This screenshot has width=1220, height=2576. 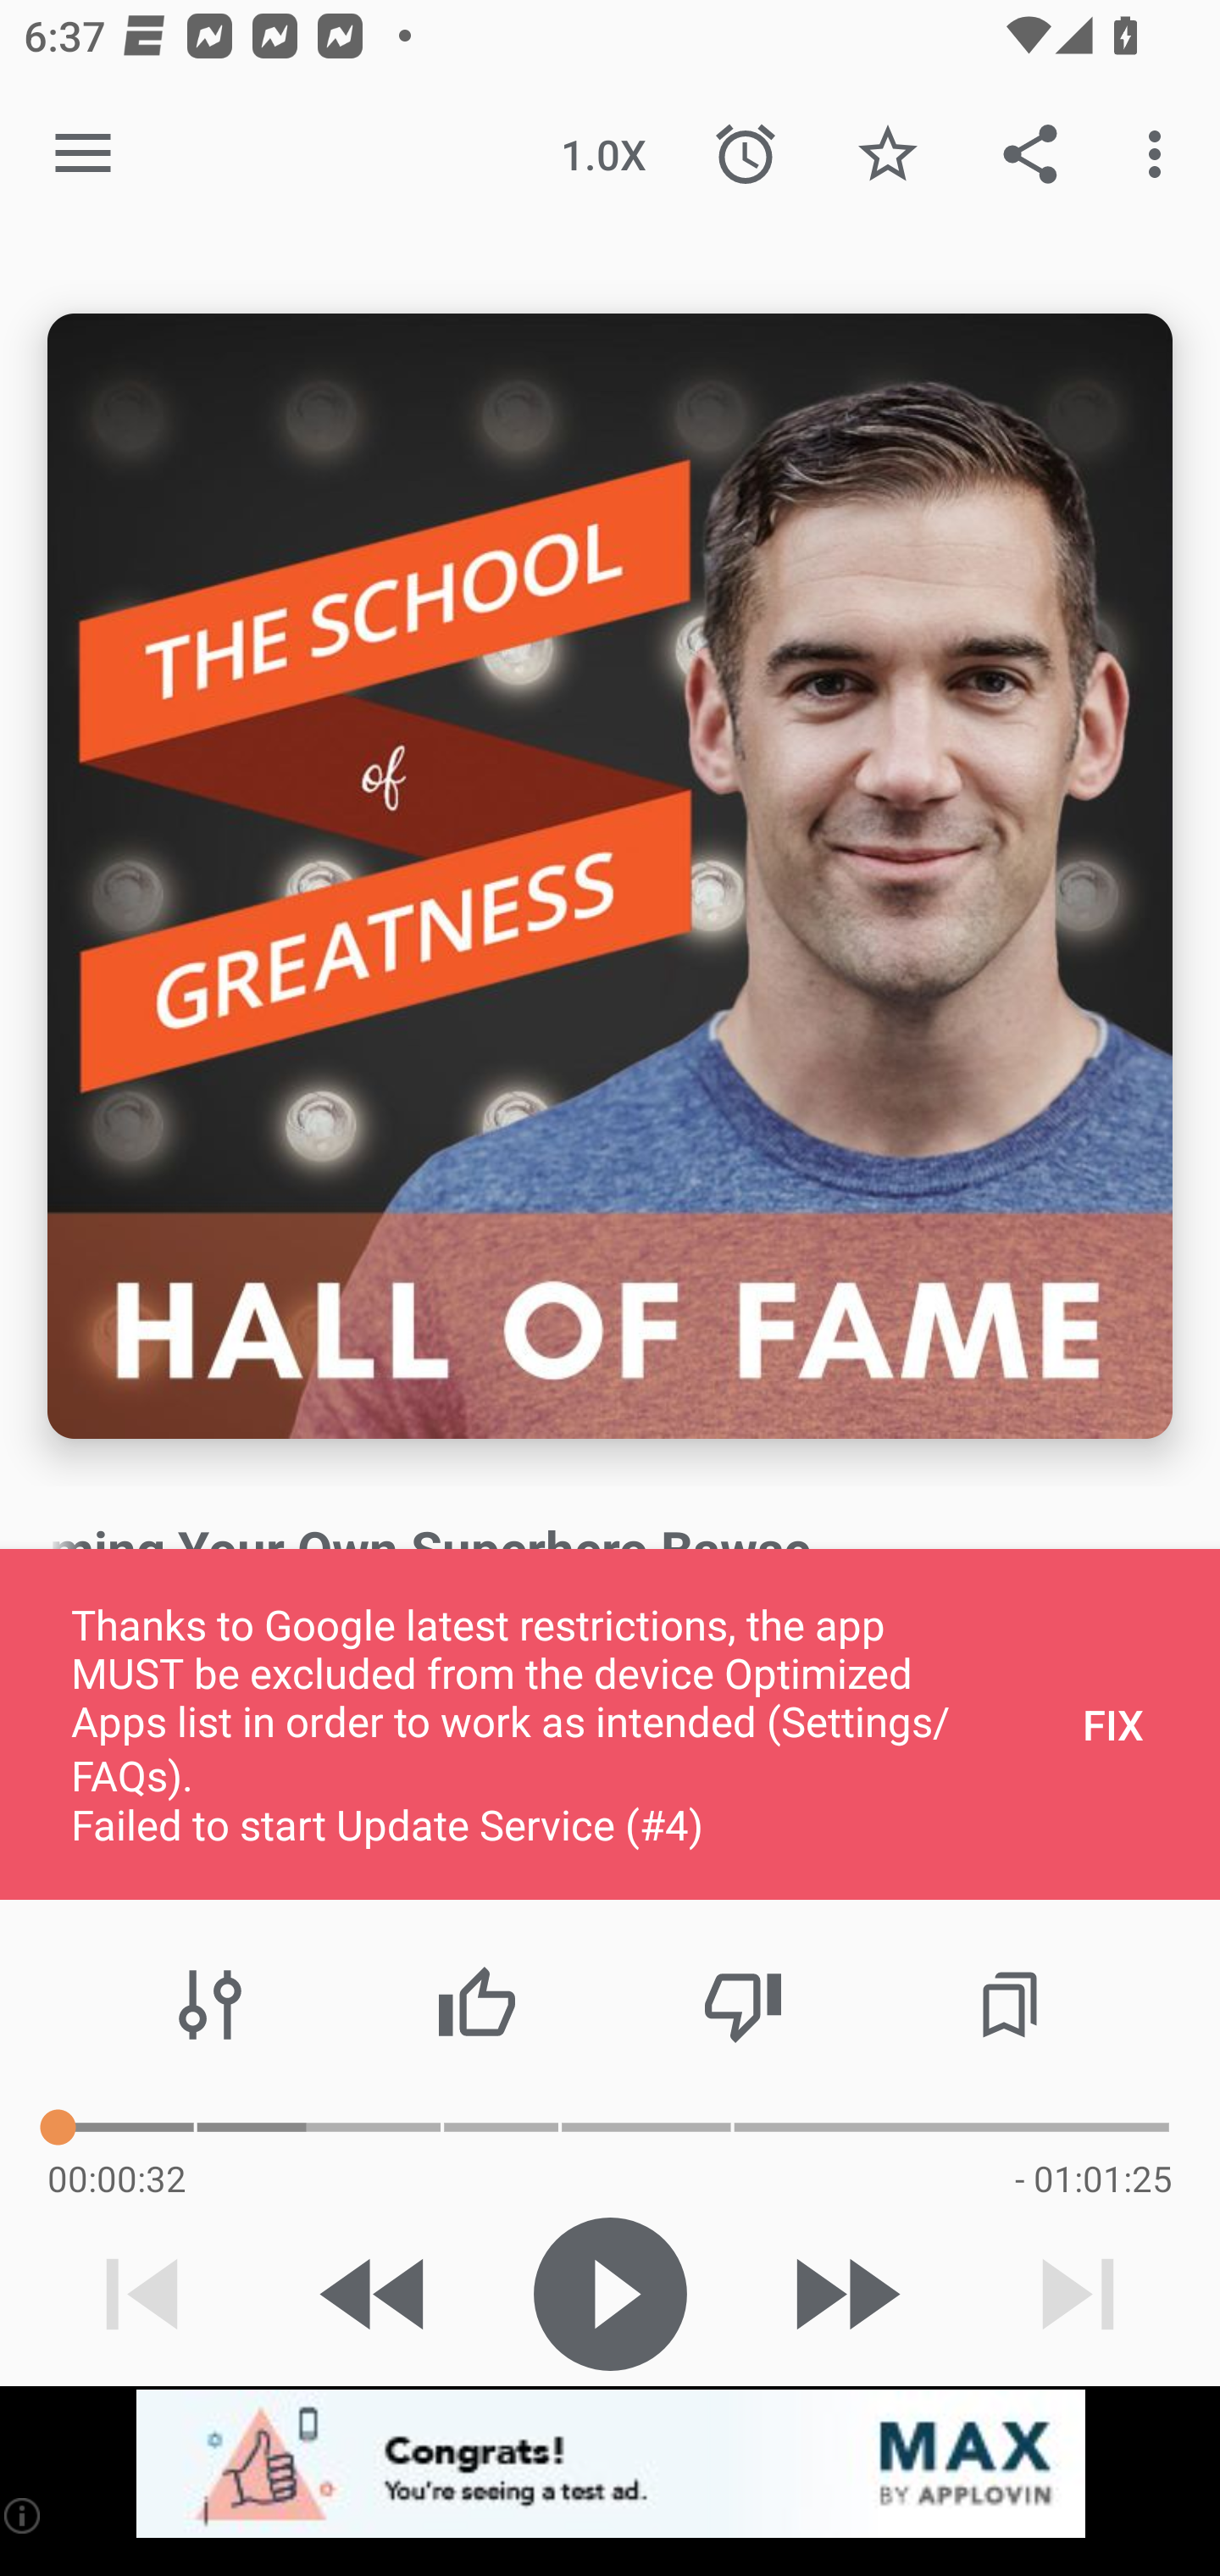 I want to click on (i), so click(x=24, y=2515).